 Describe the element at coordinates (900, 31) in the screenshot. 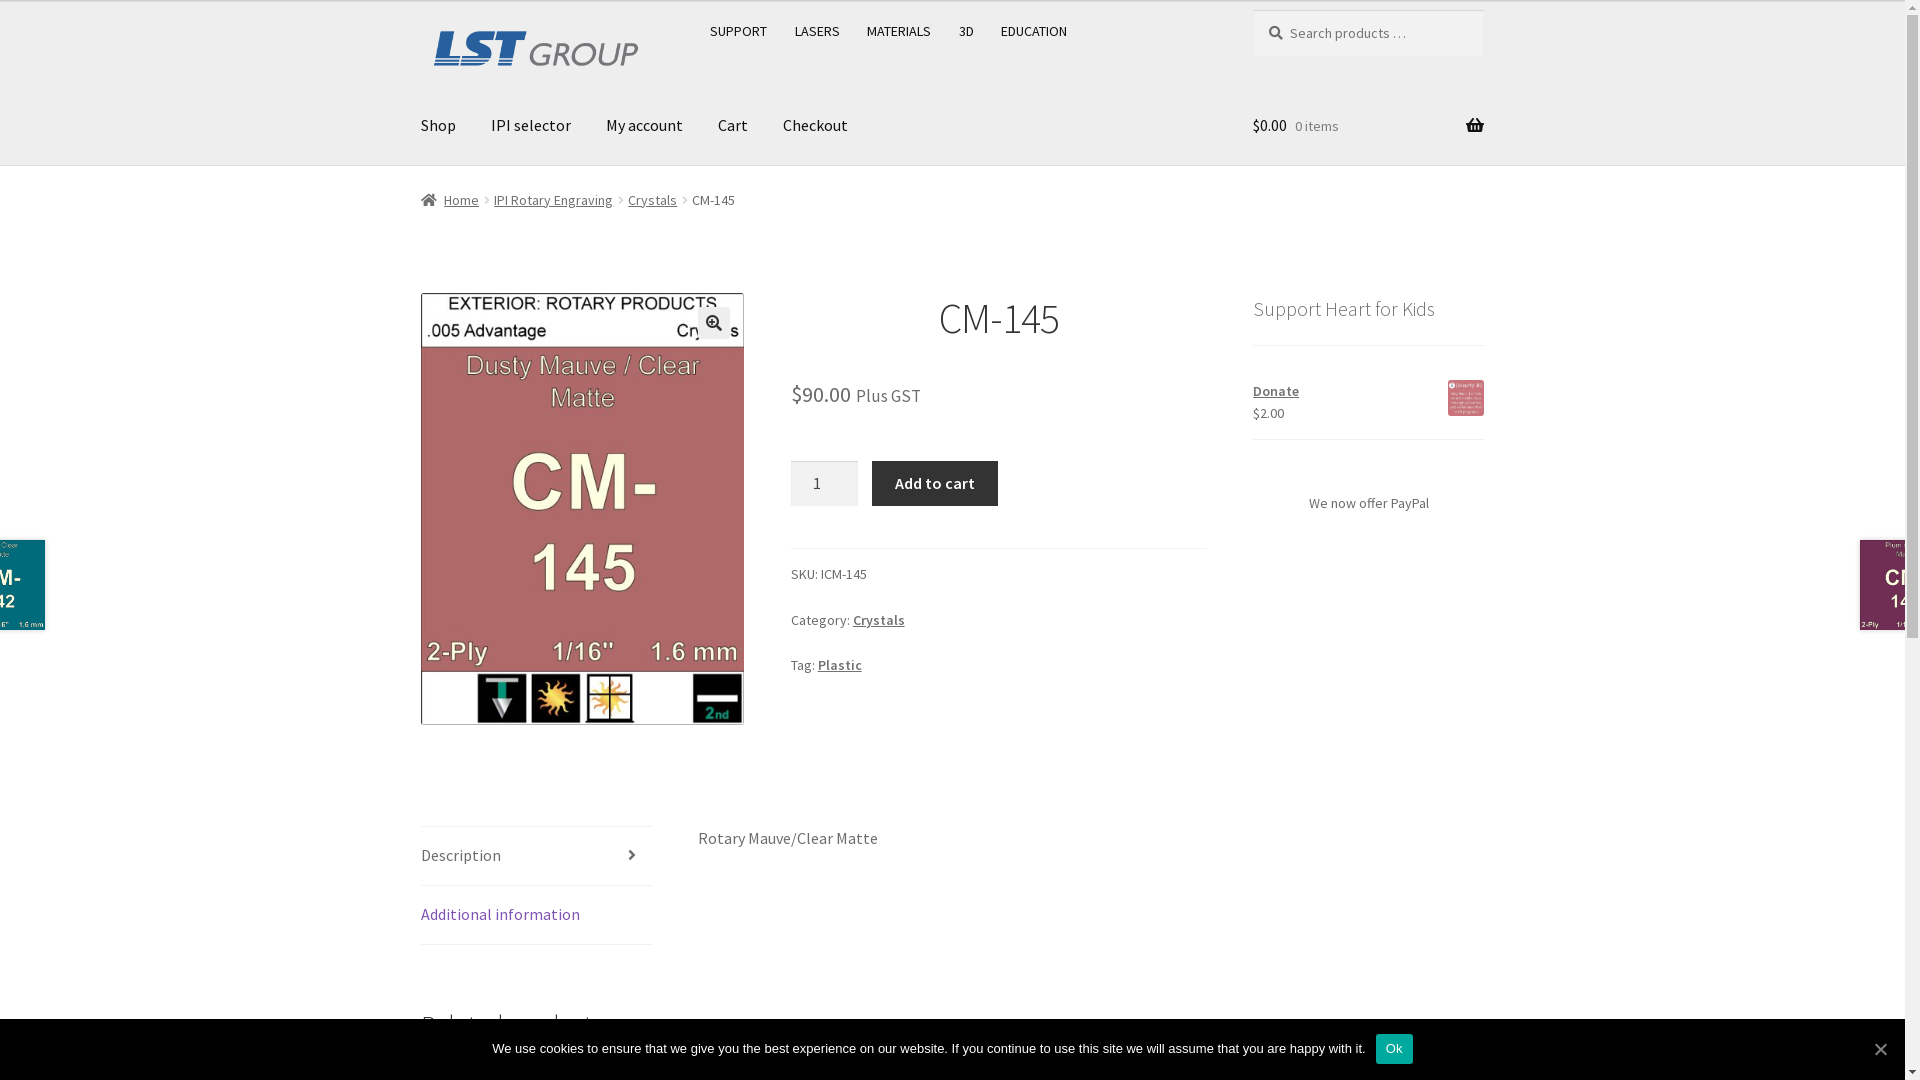

I see `MATERIALS` at that location.